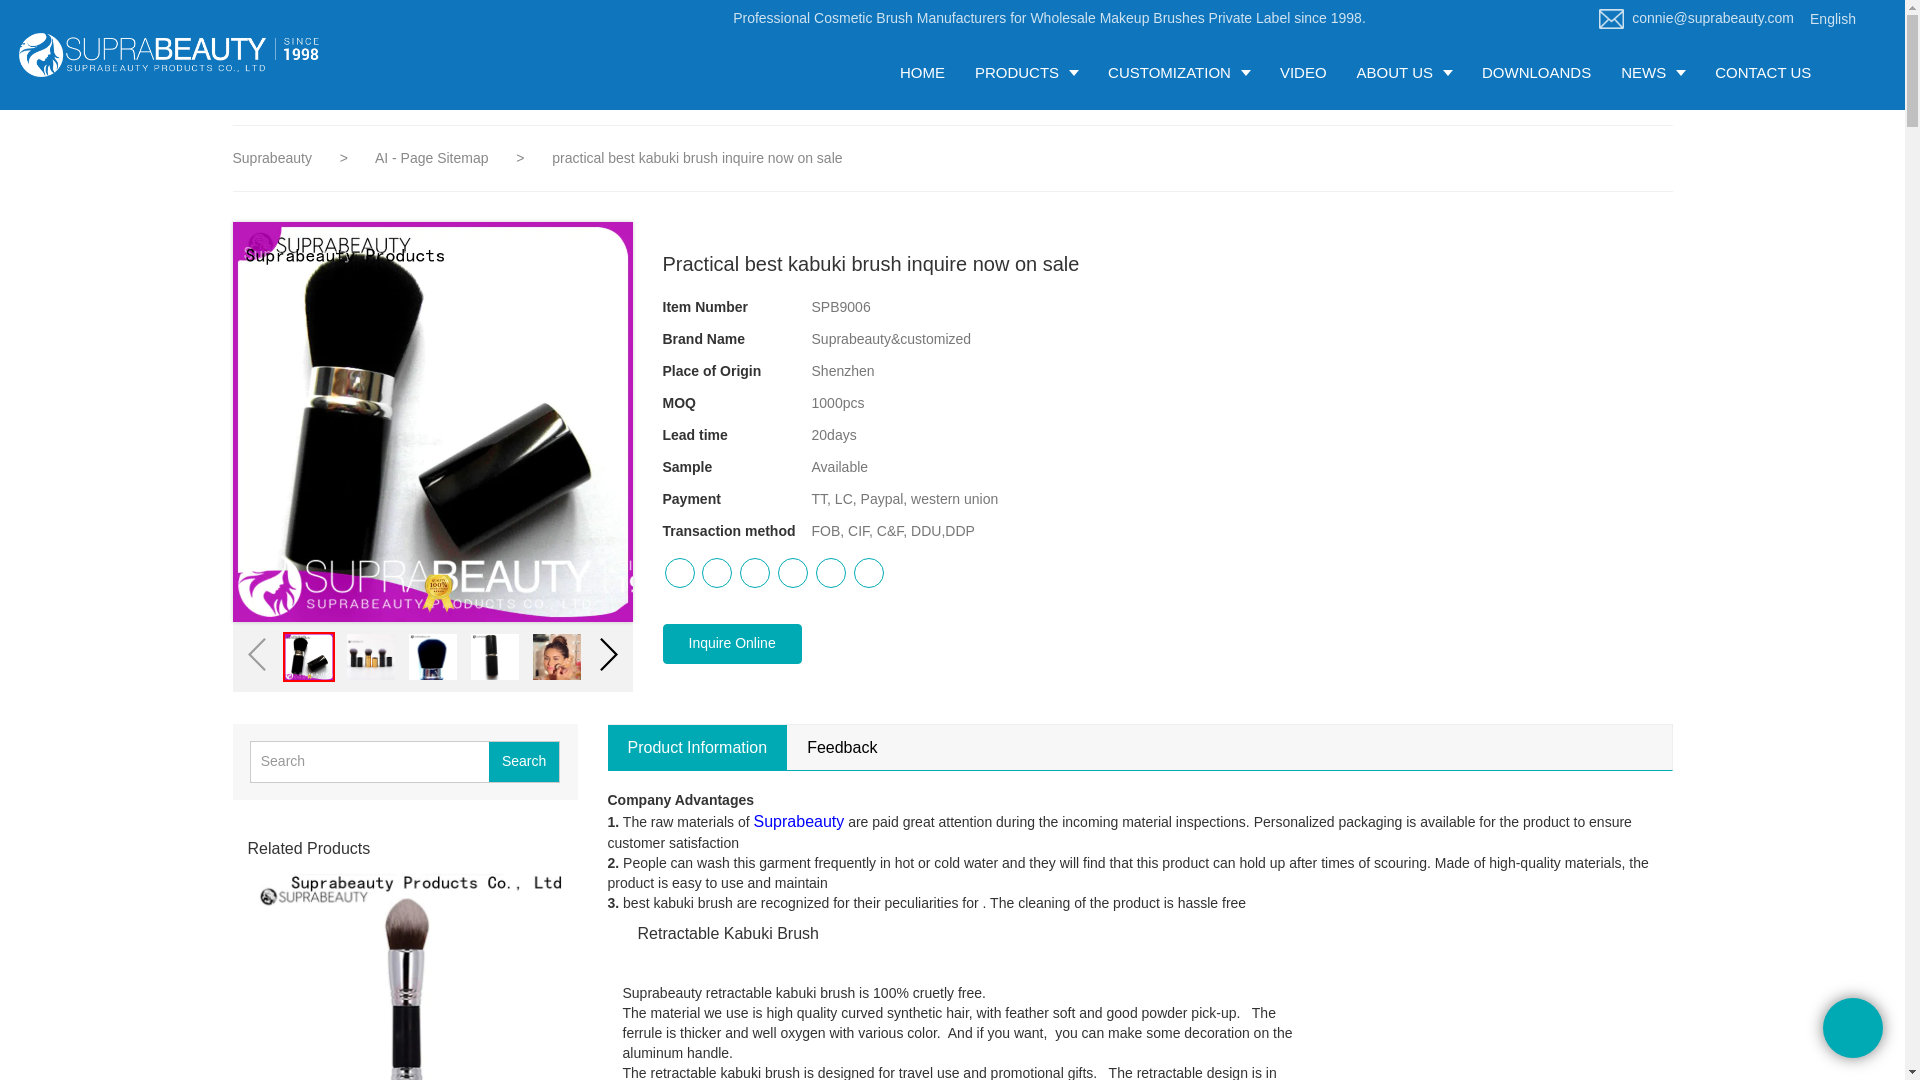 The width and height of the screenshot is (1920, 1080). What do you see at coordinates (1304, 72) in the screenshot?
I see `VIDEO` at bounding box center [1304, 72].